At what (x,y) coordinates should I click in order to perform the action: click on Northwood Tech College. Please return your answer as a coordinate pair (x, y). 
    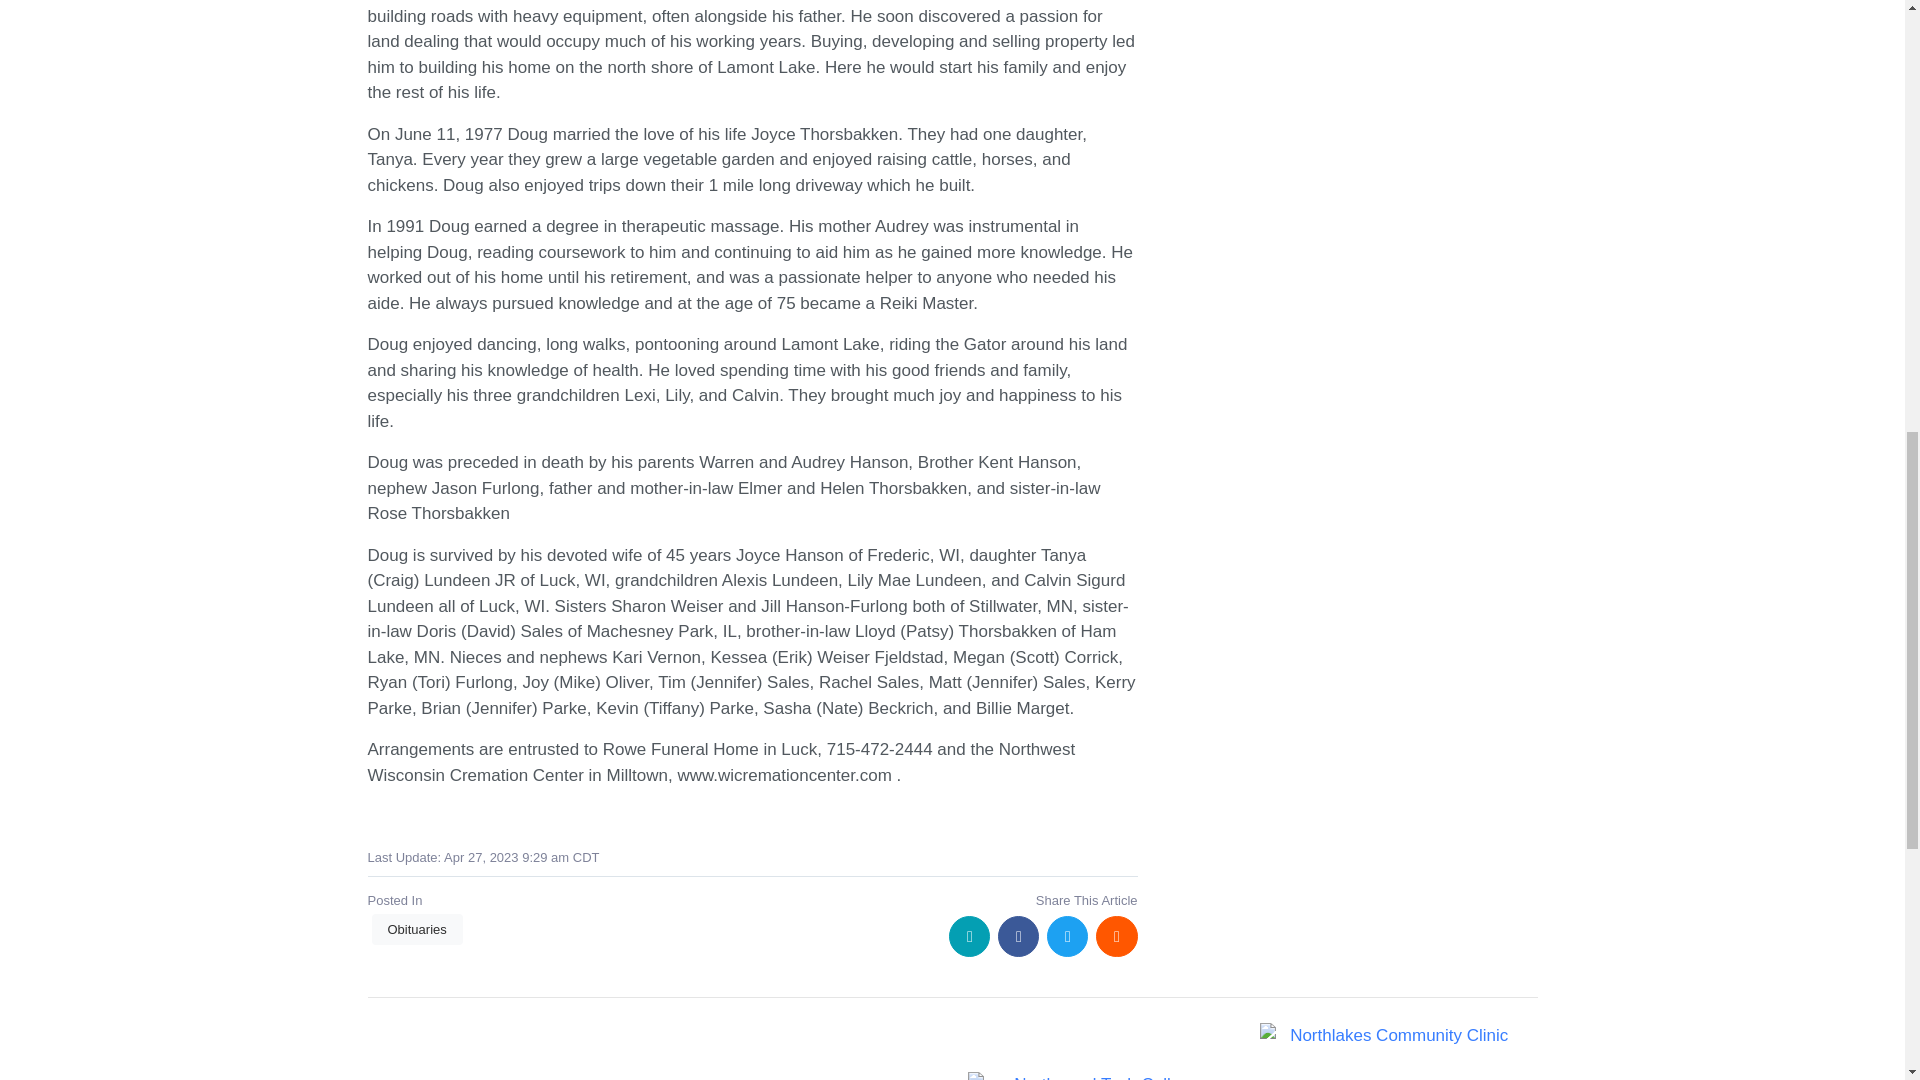
    Looking at the image, I should click on (1098, 1076).